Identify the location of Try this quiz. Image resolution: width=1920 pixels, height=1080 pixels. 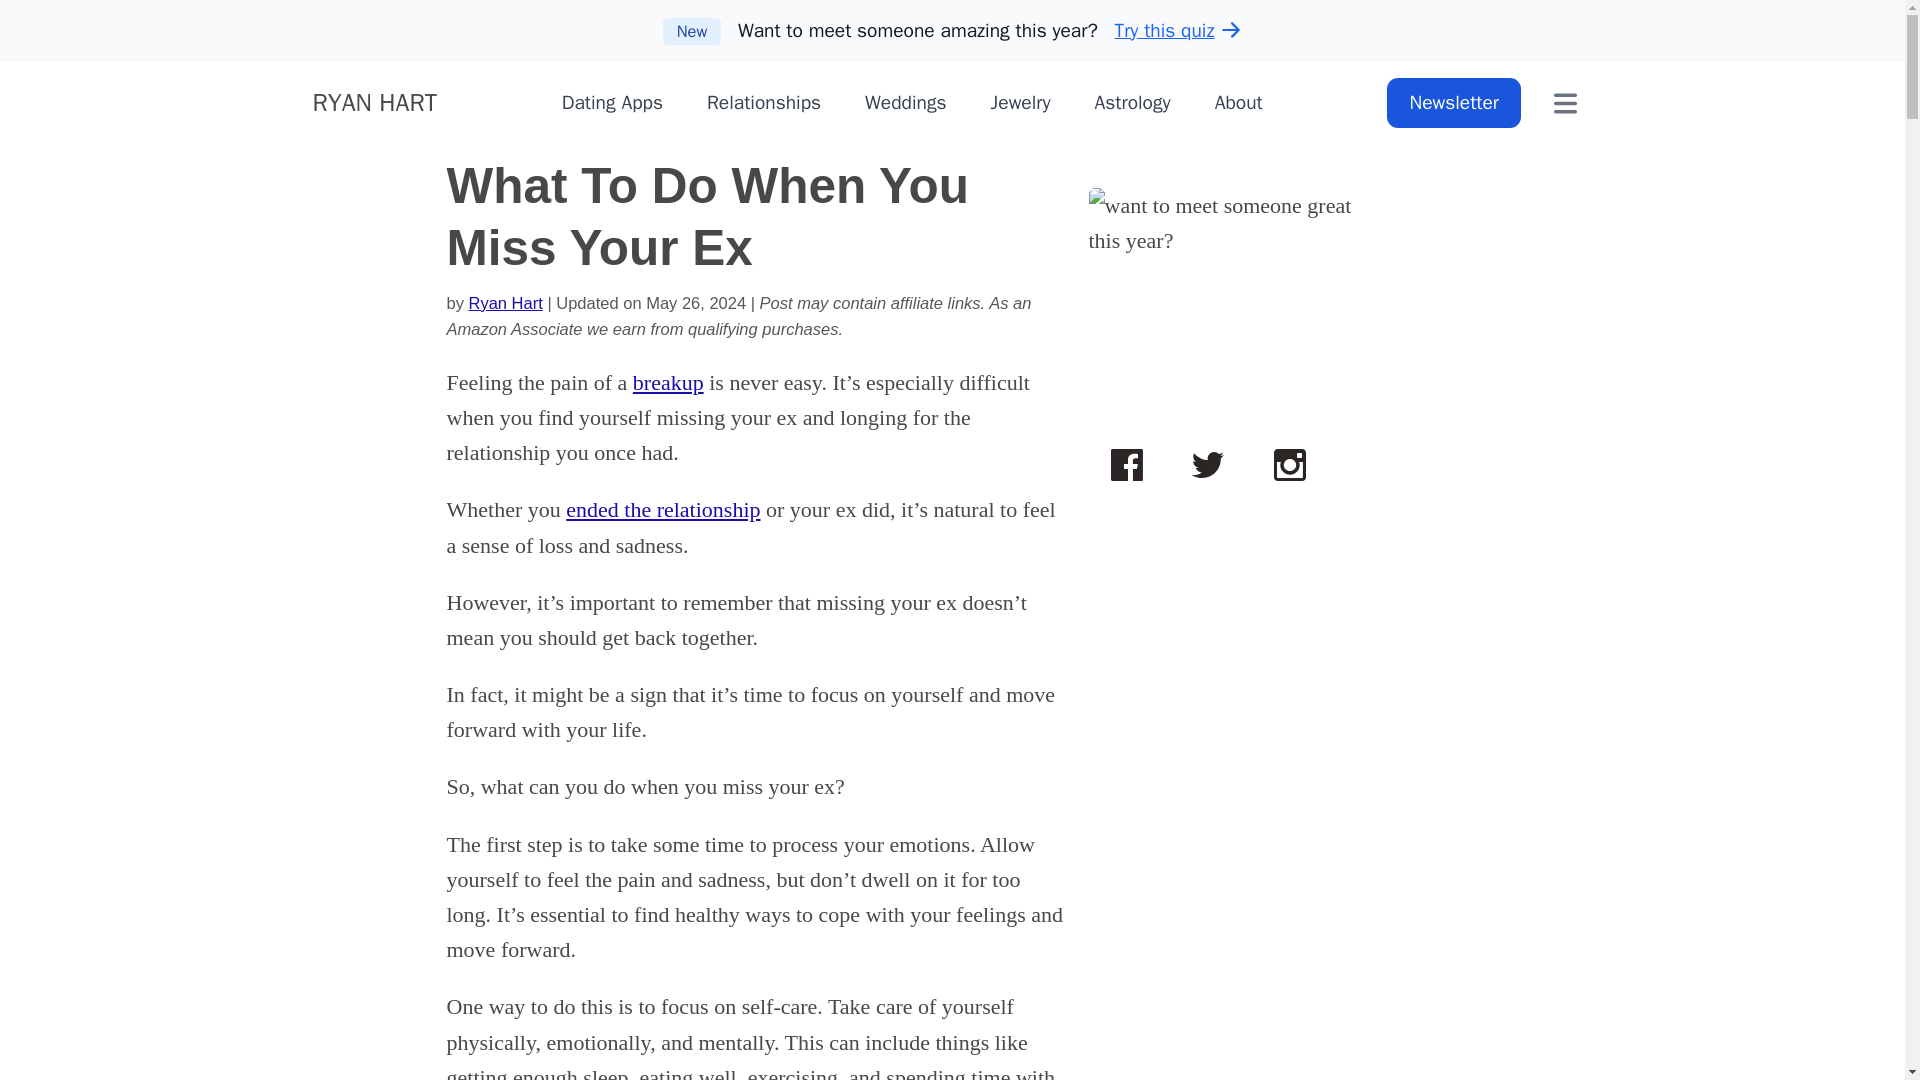
(1178, 30).